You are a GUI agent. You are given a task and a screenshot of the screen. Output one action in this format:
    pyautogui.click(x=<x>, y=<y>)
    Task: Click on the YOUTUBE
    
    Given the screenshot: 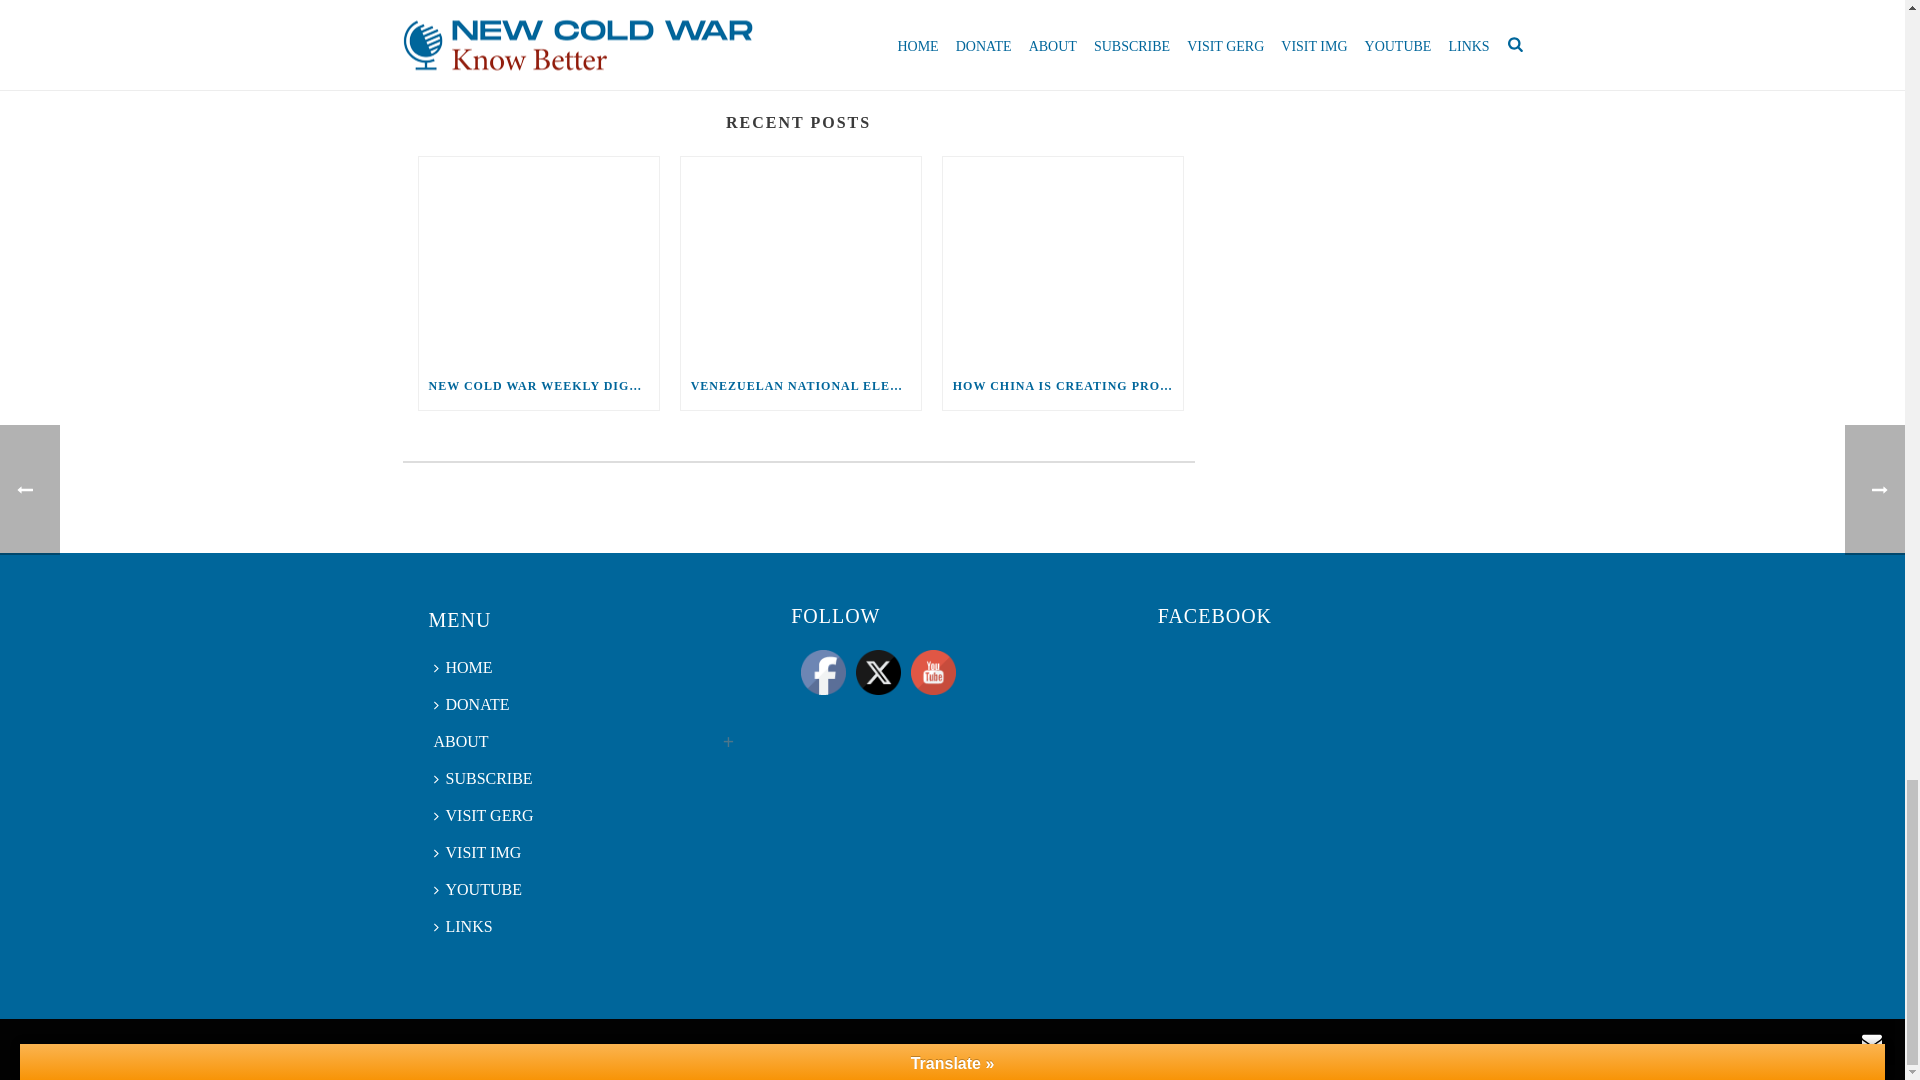 What is the action you would take?
    pyautogui.click(x=933, y=672)
    